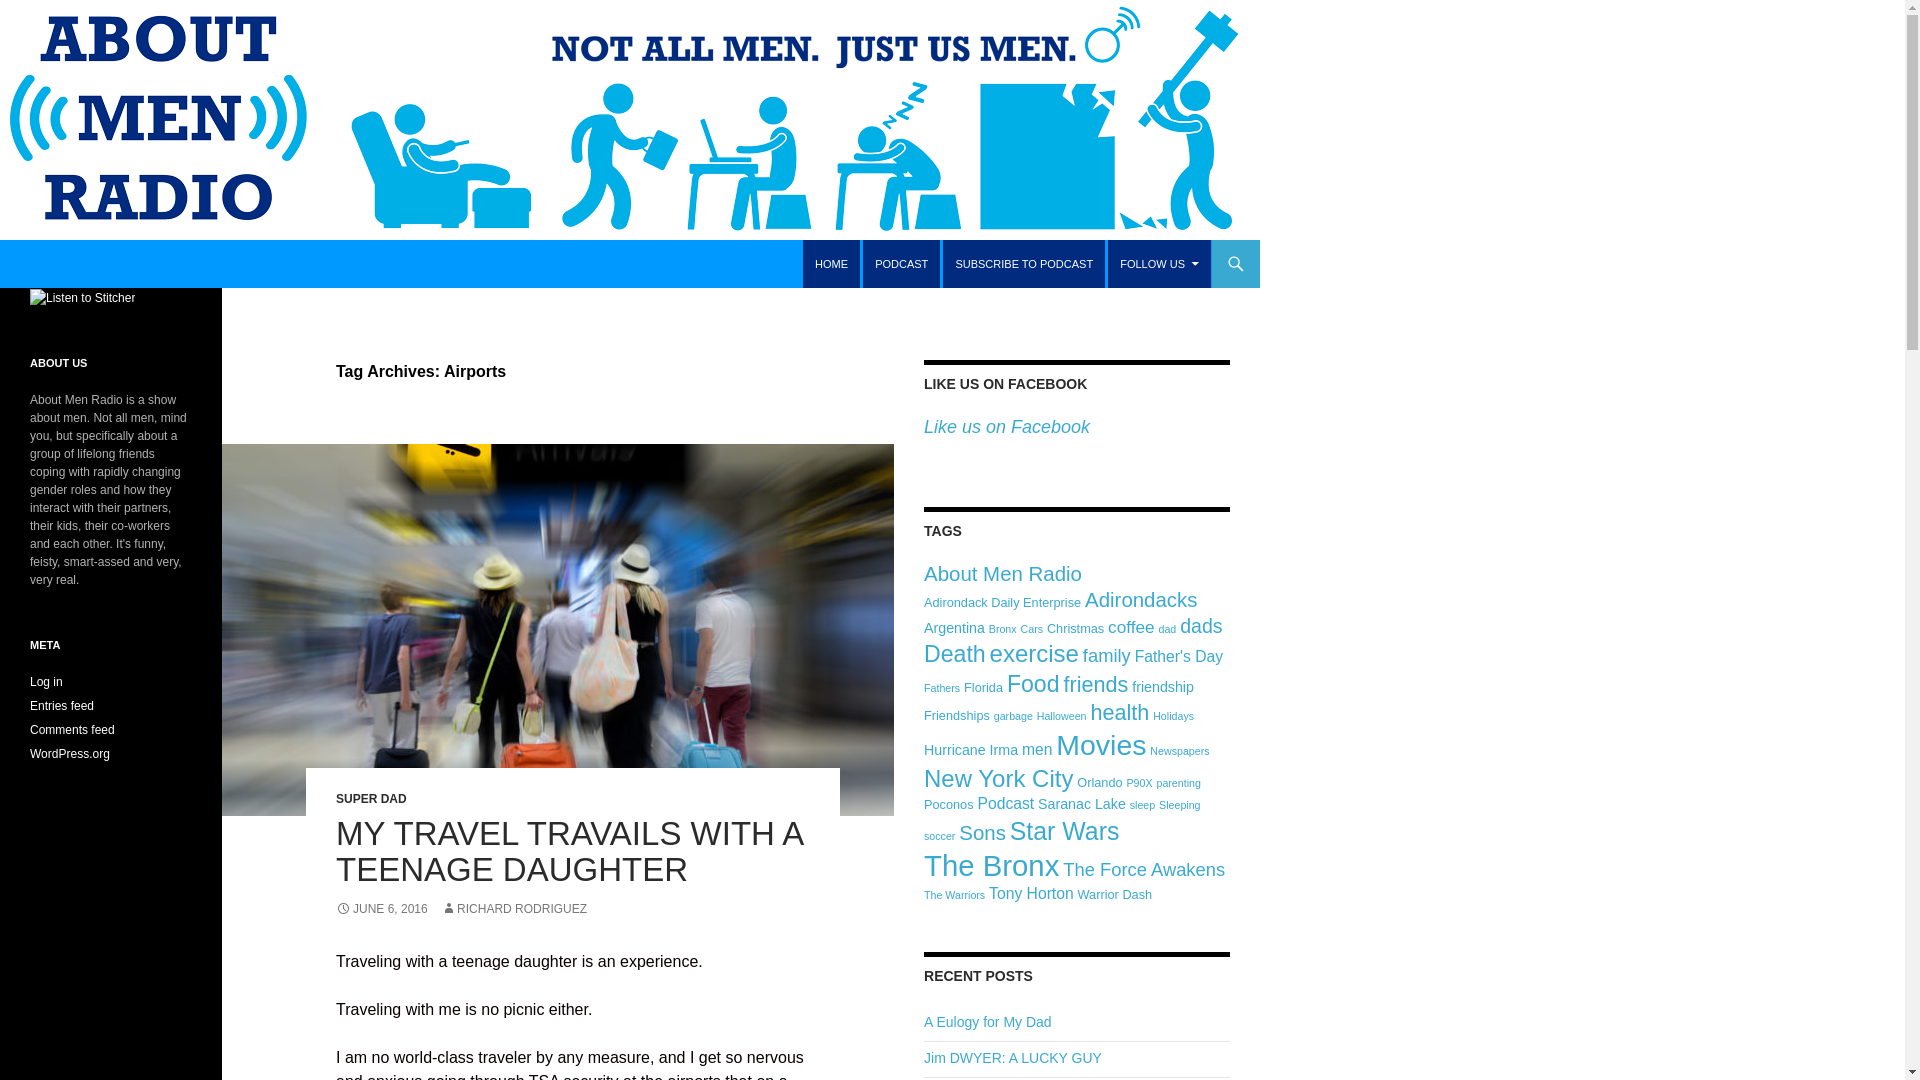 This screenshot has width=1920, height=1080. Describe the element at coordinates (1024, 264) in the screenshot. I see `SUBSCRIBE TO PODCAST` at that location.